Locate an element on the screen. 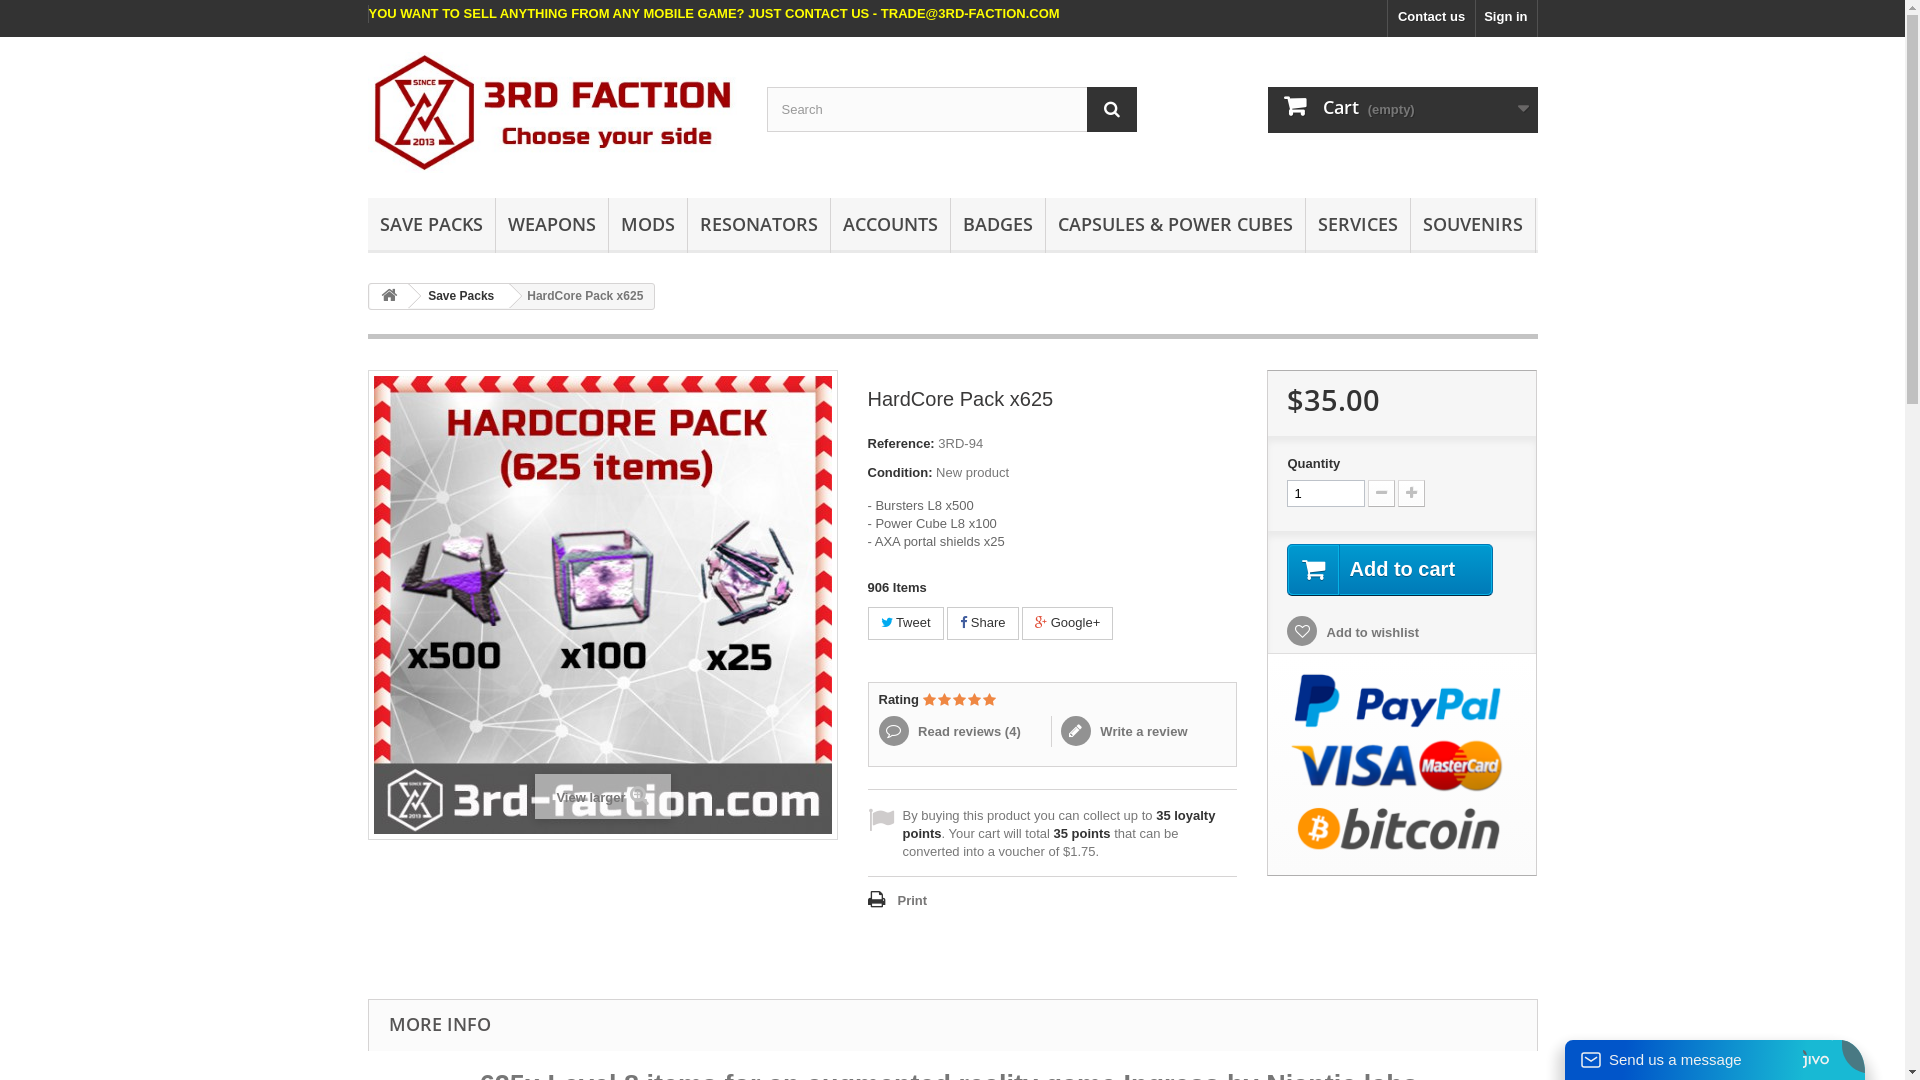 The width and height of the screenshot is (1920, 1080). BADGES is located at coordinates (997, 226).